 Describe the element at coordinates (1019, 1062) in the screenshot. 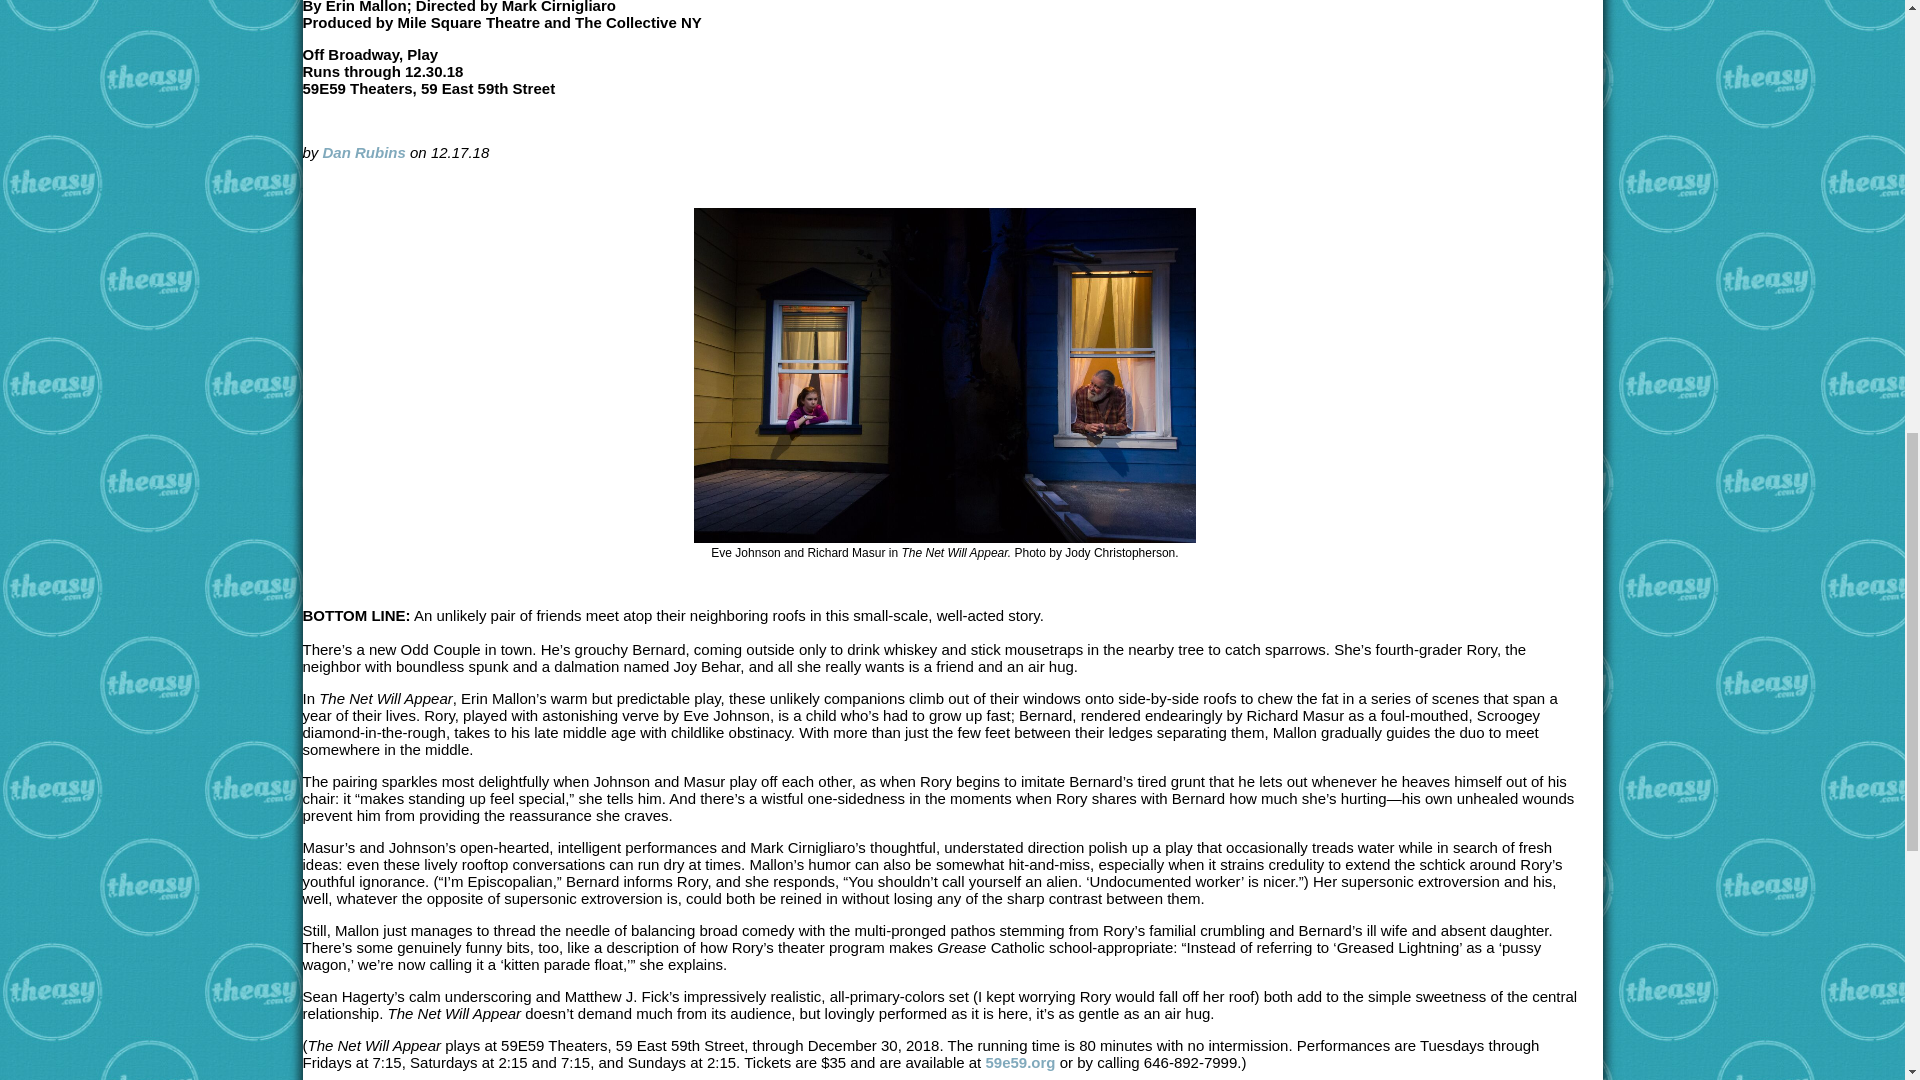

I see `59e59.org` at that location.